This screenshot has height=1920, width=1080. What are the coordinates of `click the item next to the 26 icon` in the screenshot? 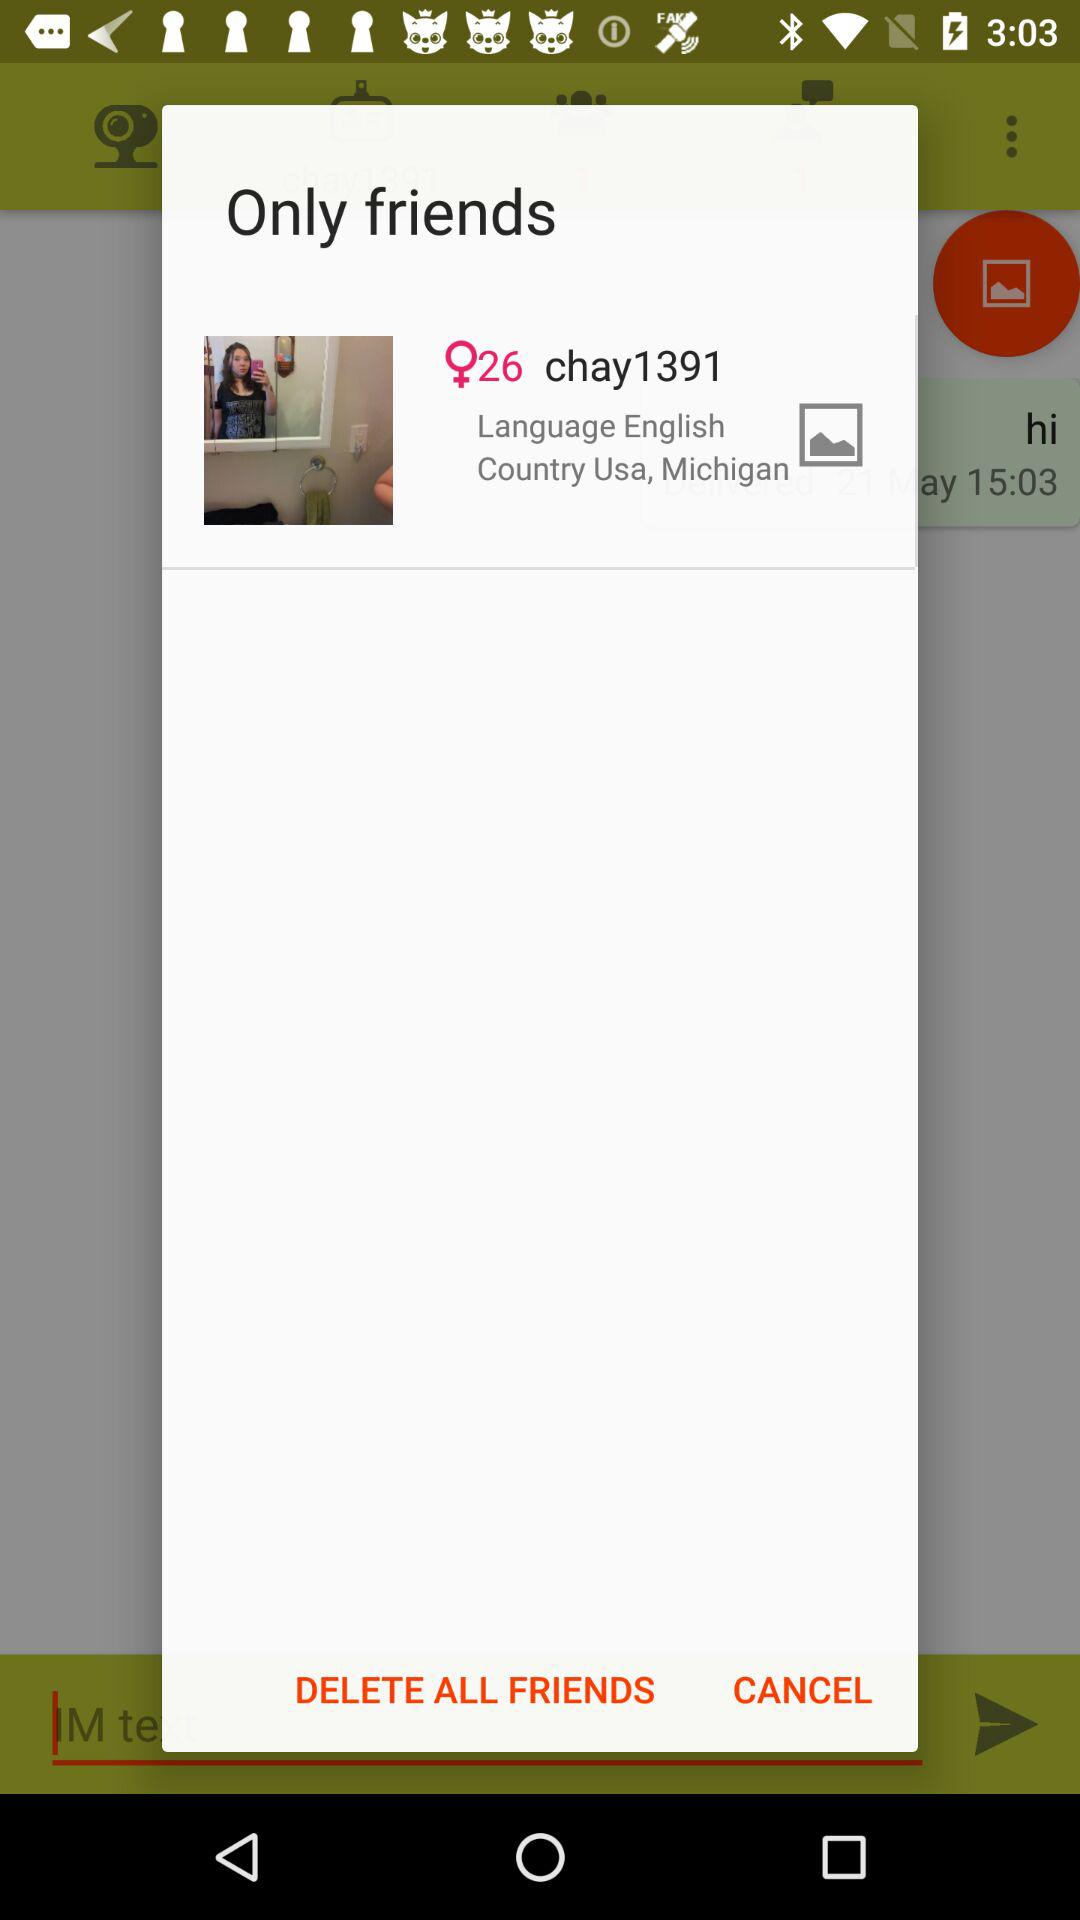 It's located at (298, 430).